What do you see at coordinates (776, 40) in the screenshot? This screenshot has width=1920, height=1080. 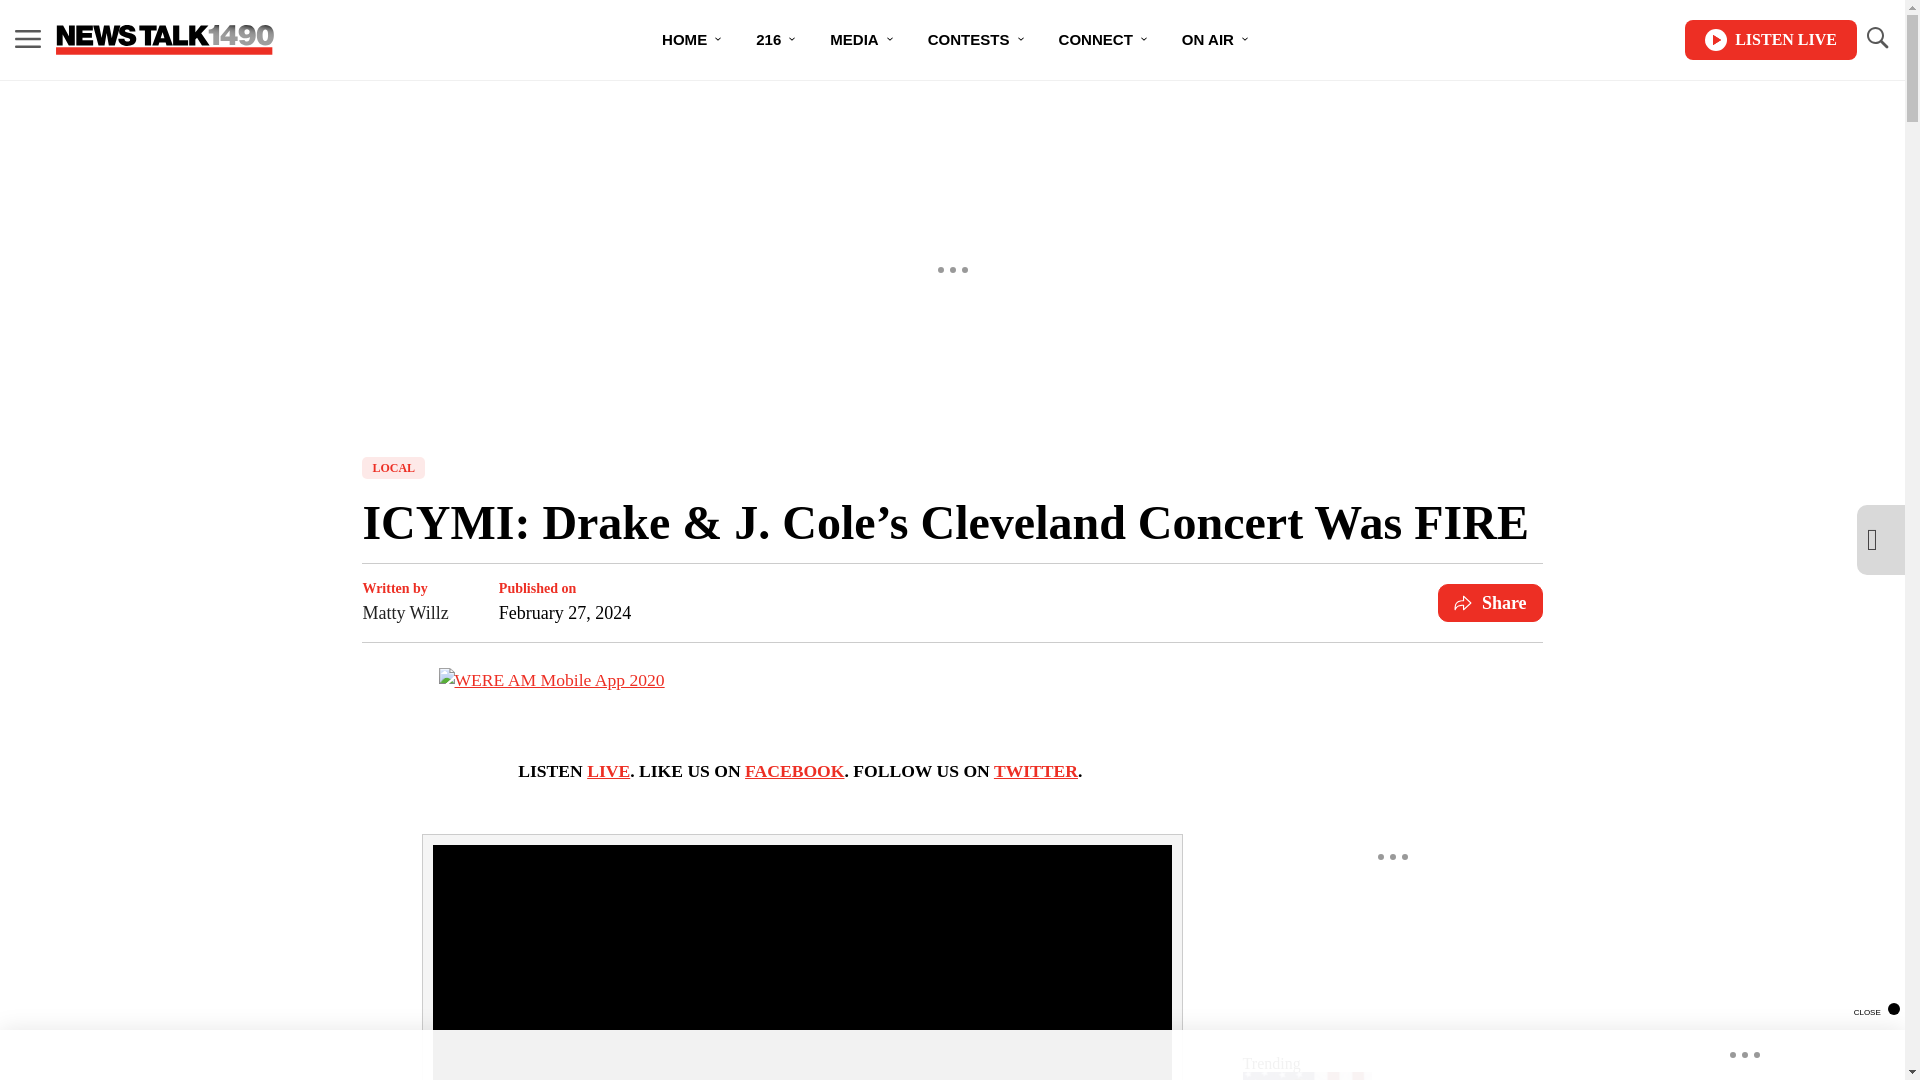 I see `216` at bounding box center [776, 40].